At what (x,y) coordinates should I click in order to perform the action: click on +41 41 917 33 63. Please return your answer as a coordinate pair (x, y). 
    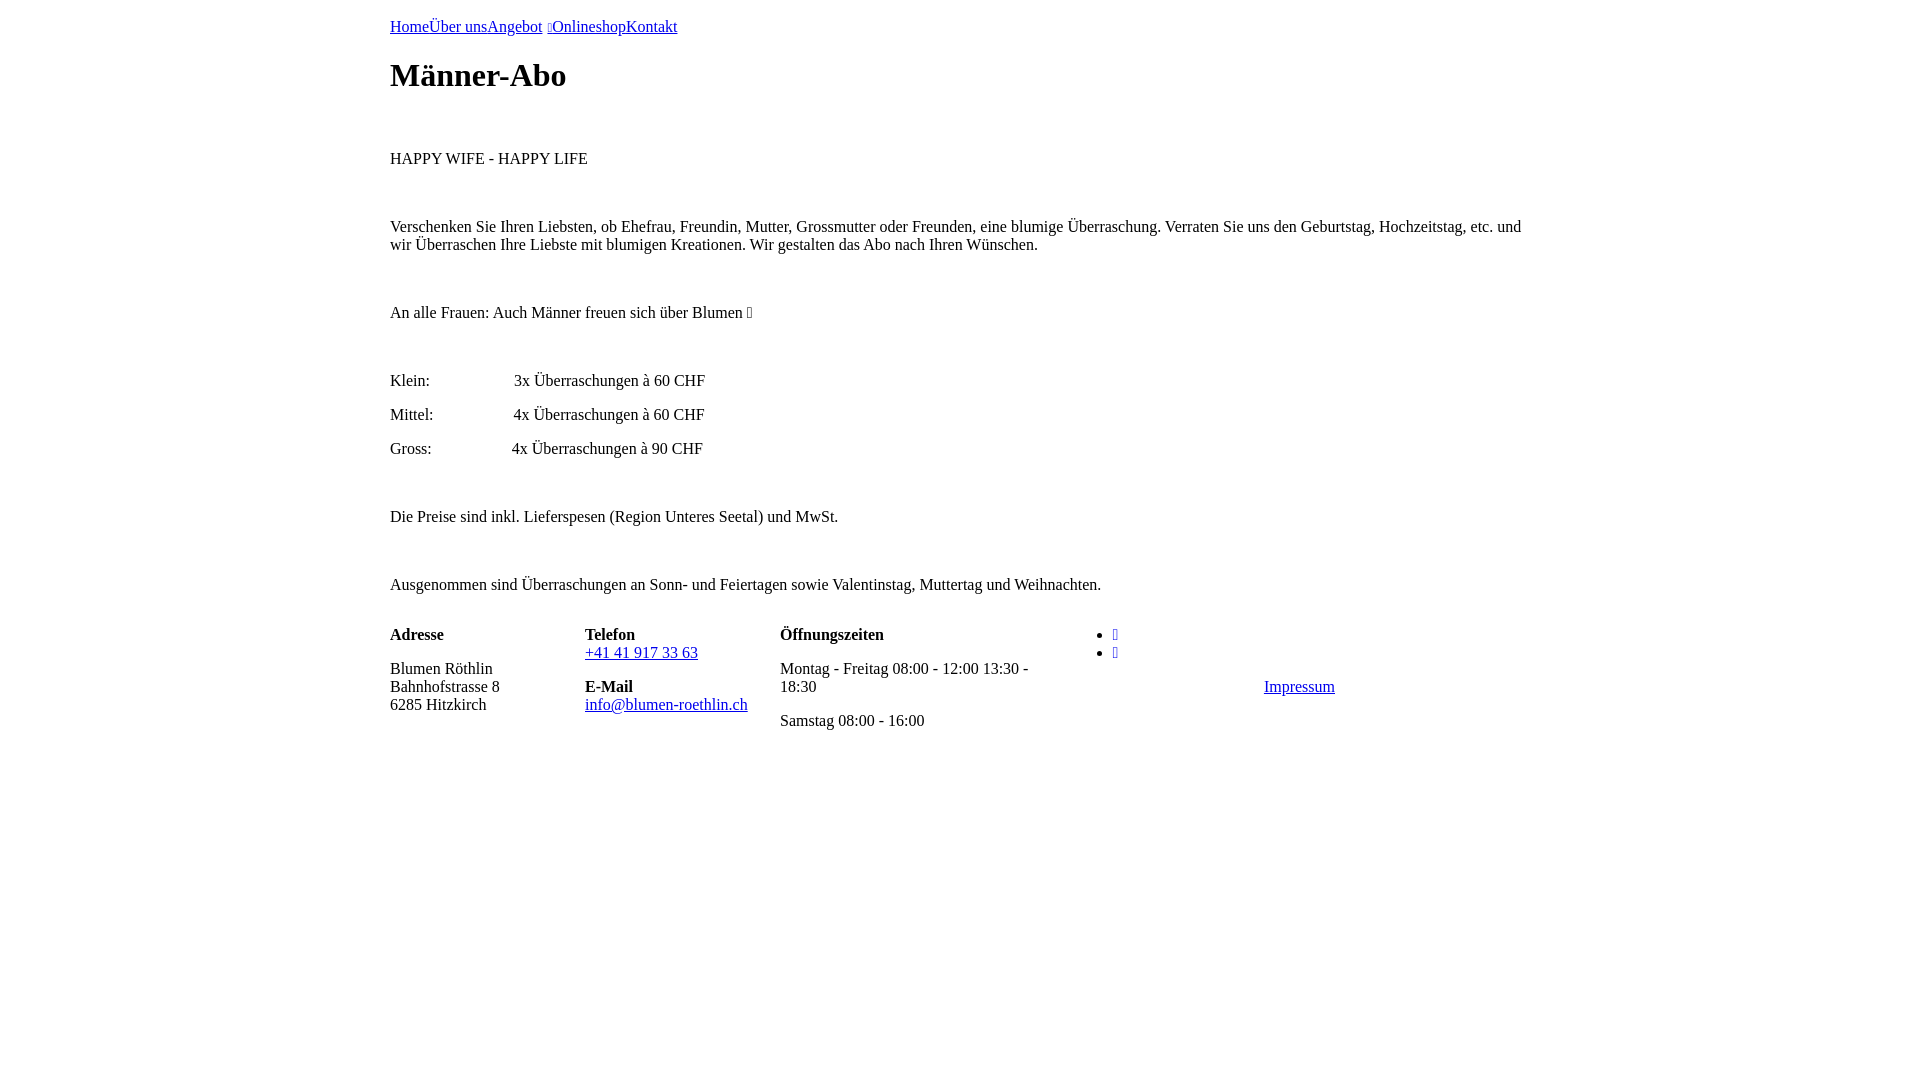
    Looking at the image, I should click on (642, 652).